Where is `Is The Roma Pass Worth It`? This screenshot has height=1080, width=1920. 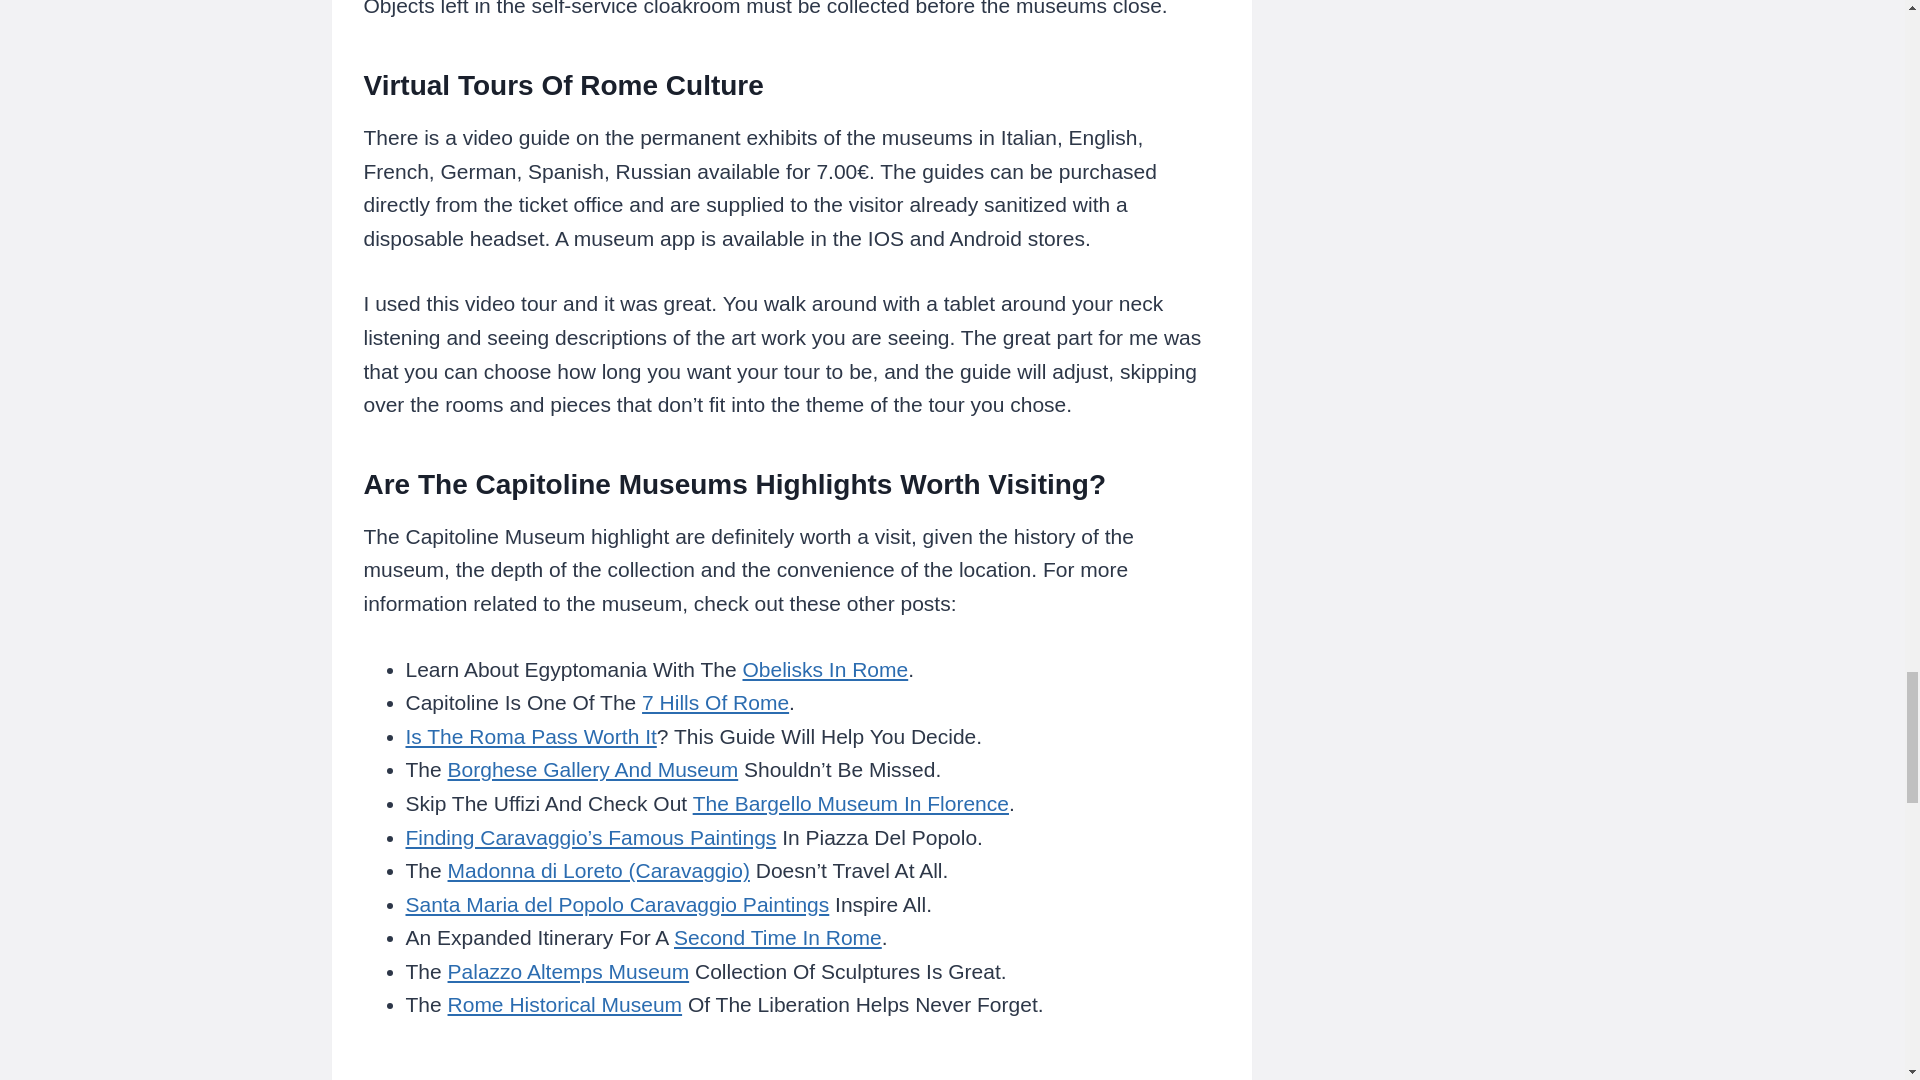 Is The Roma Pass Worth It is located at coordinates (530, 736).